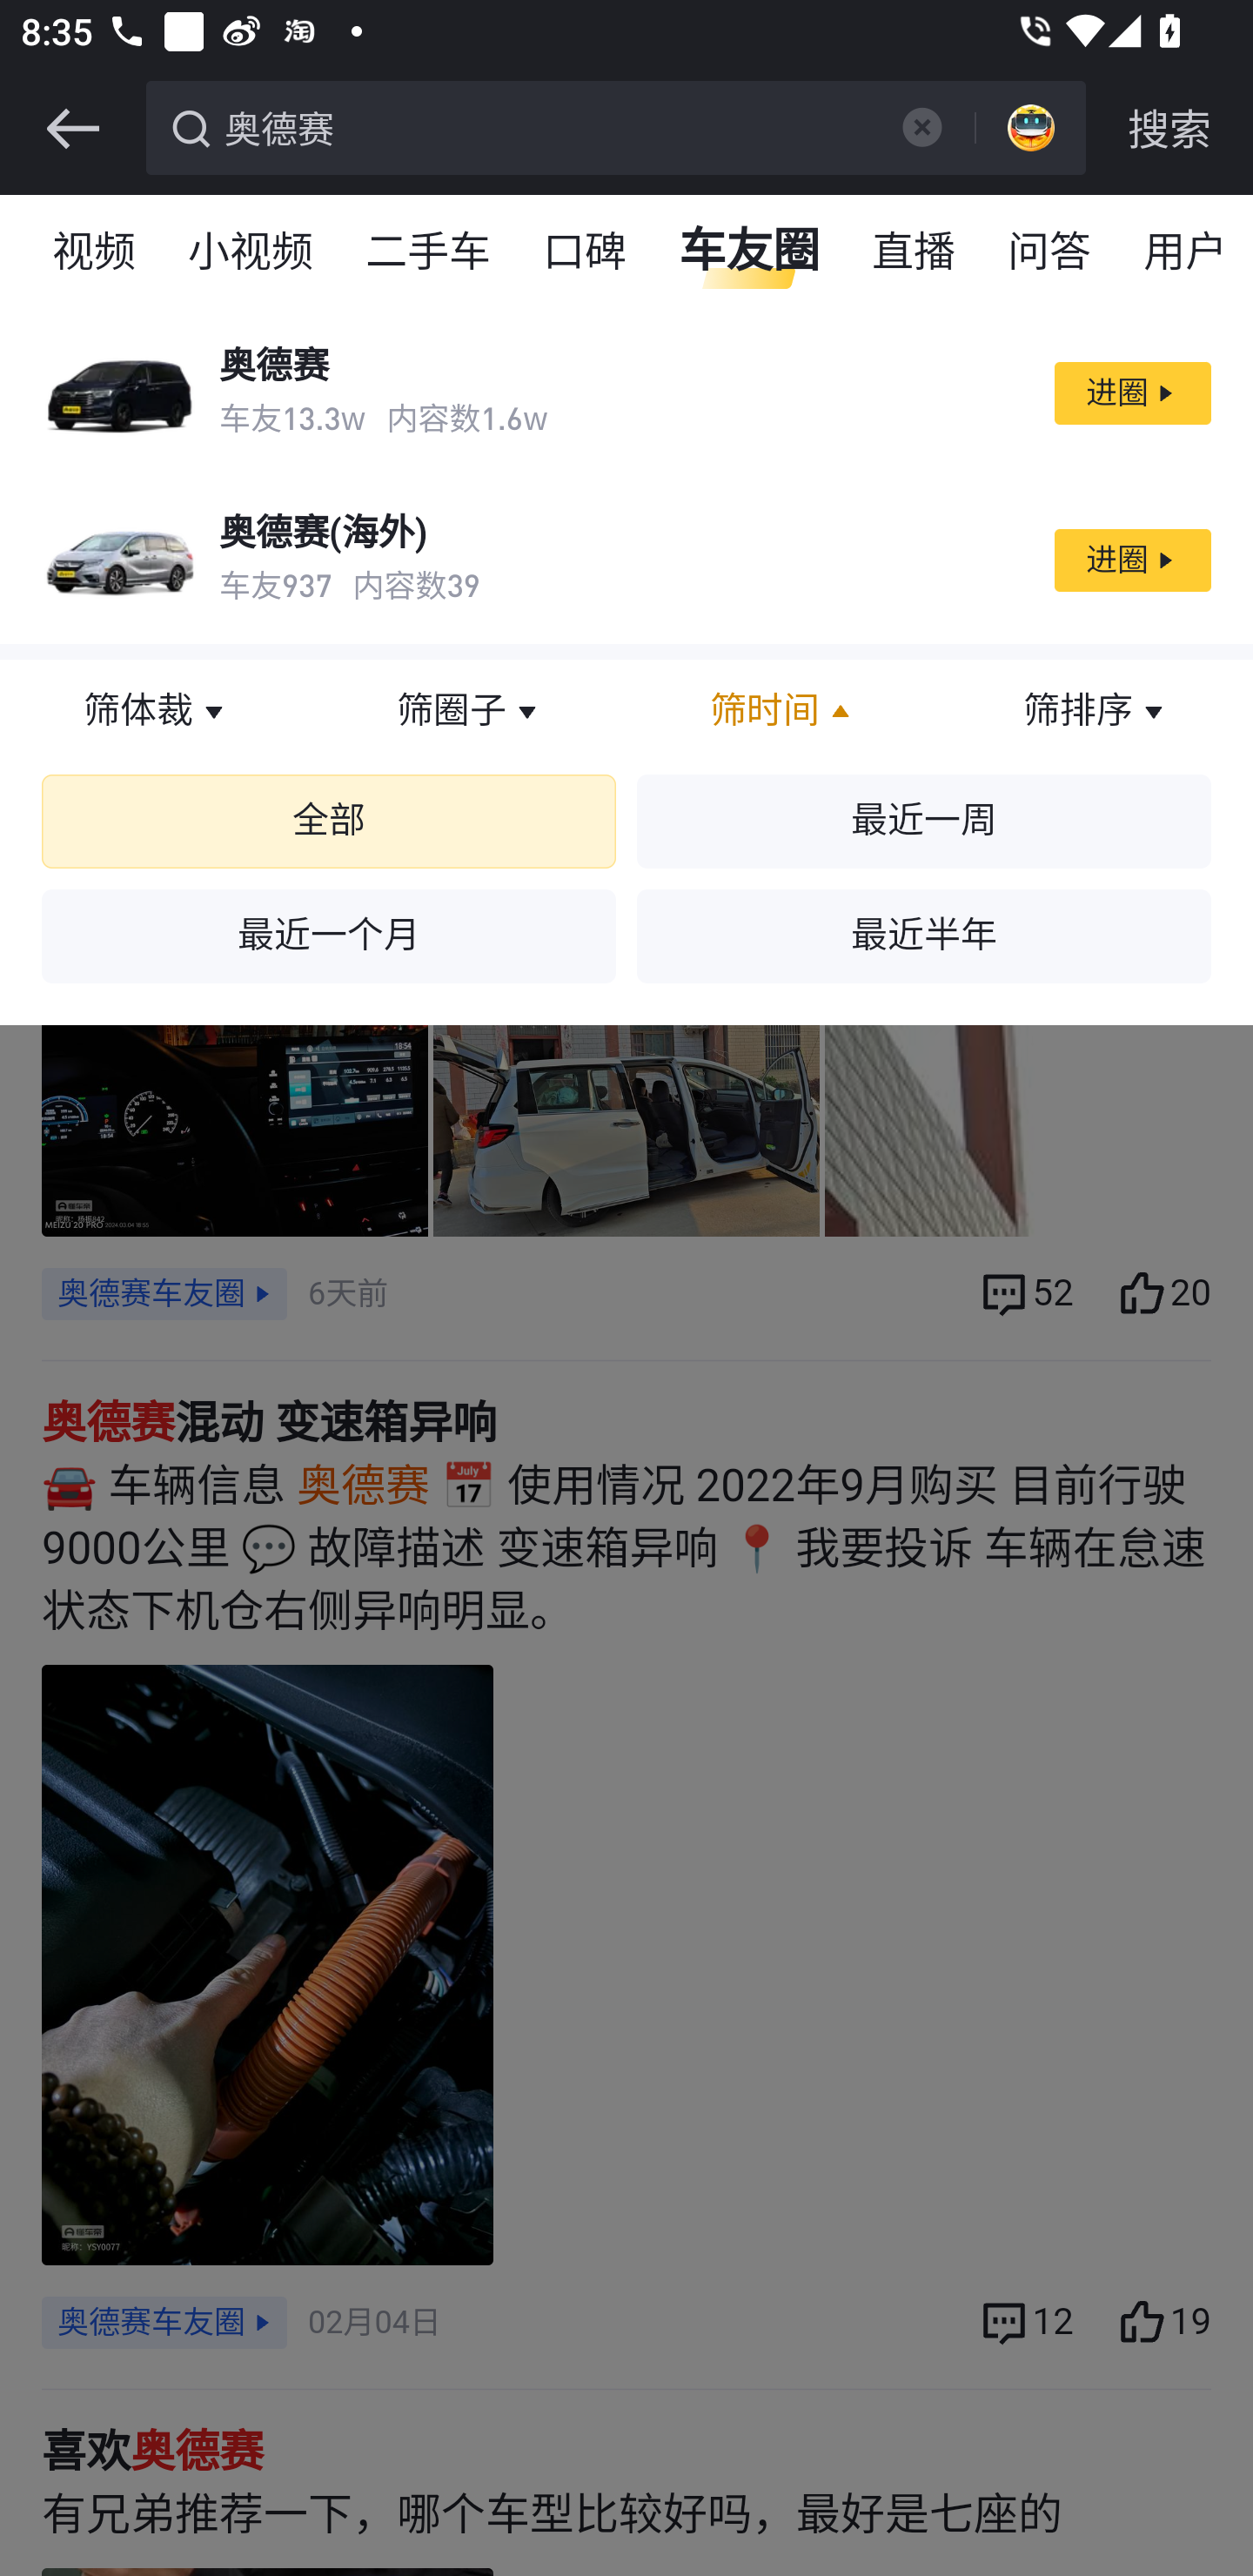 This screenshot has width=1253, height=2576. I want to click on 筛排序, so click(1096, 712).